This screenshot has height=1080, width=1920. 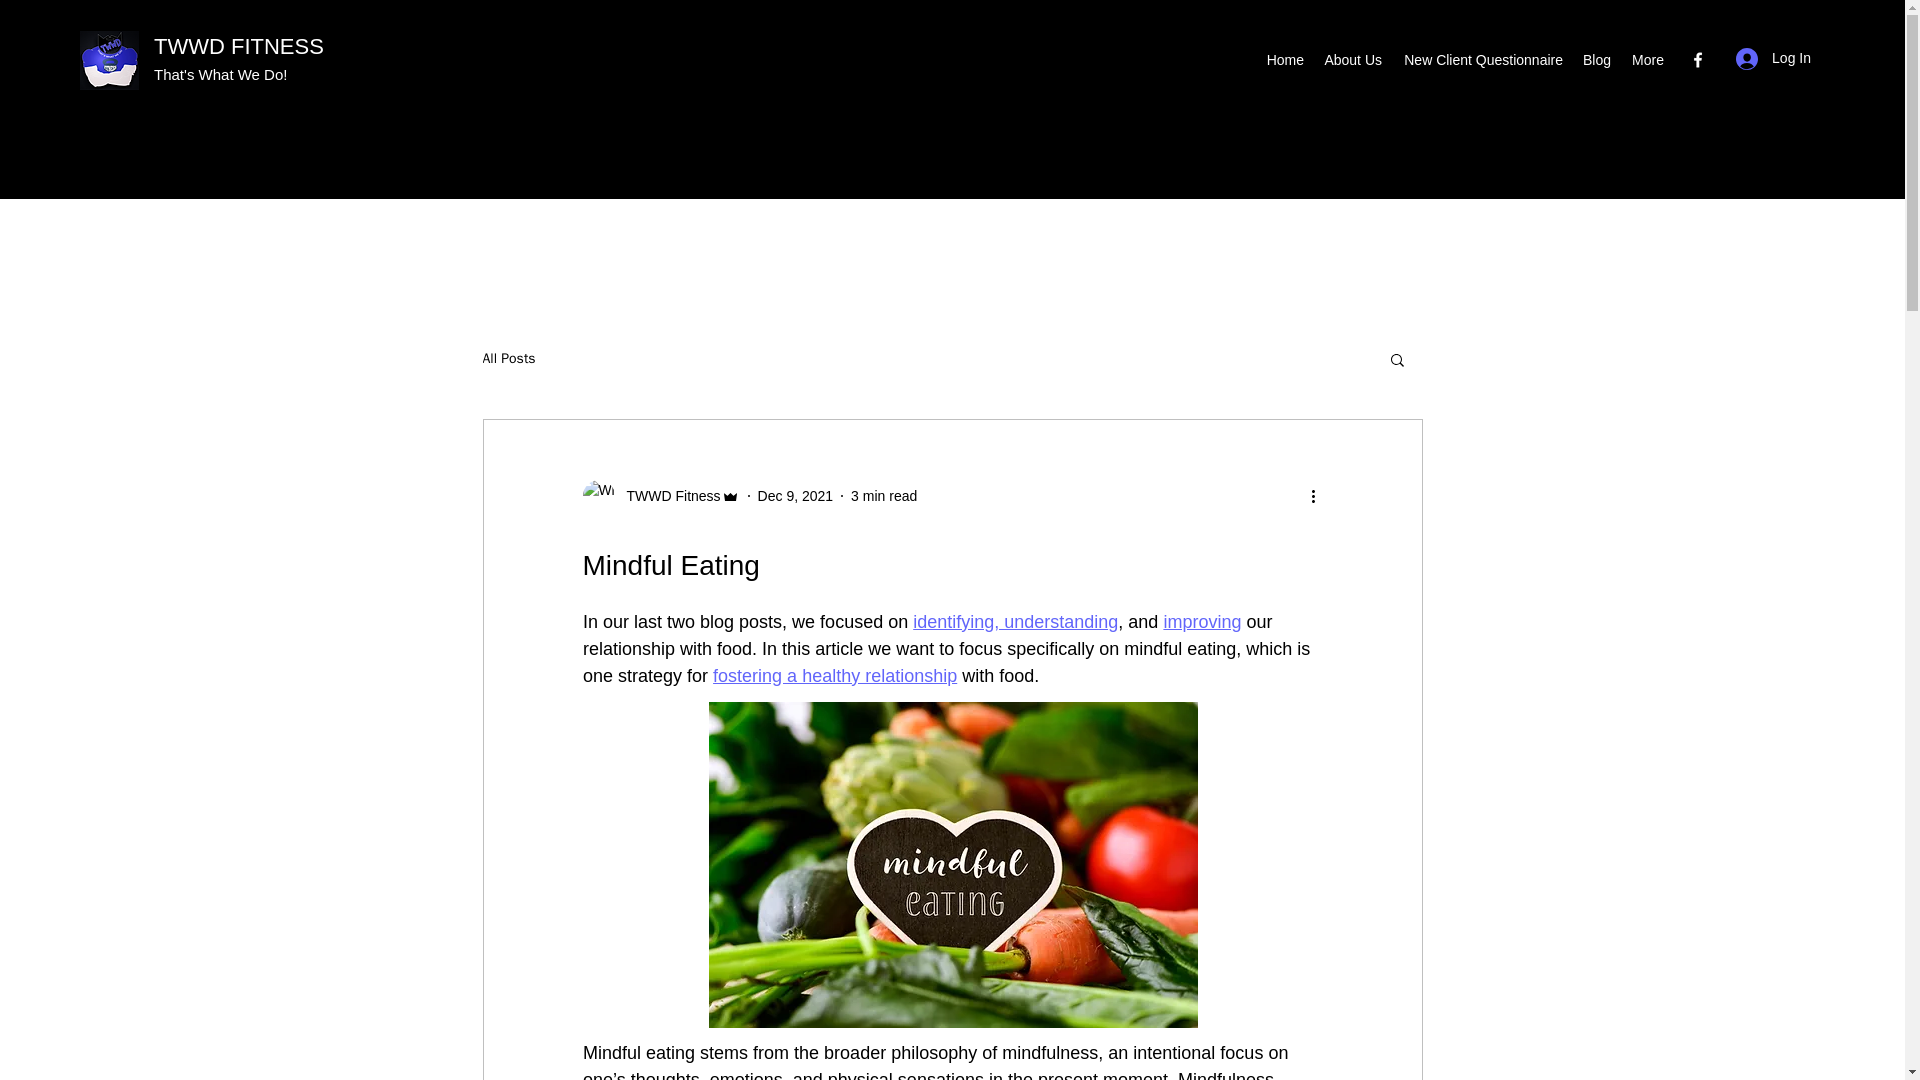 What do you see at coordinates (1482, 60) in the screenshot?
I see `New Client Questionnaire` at bounding box center [1482, 60].